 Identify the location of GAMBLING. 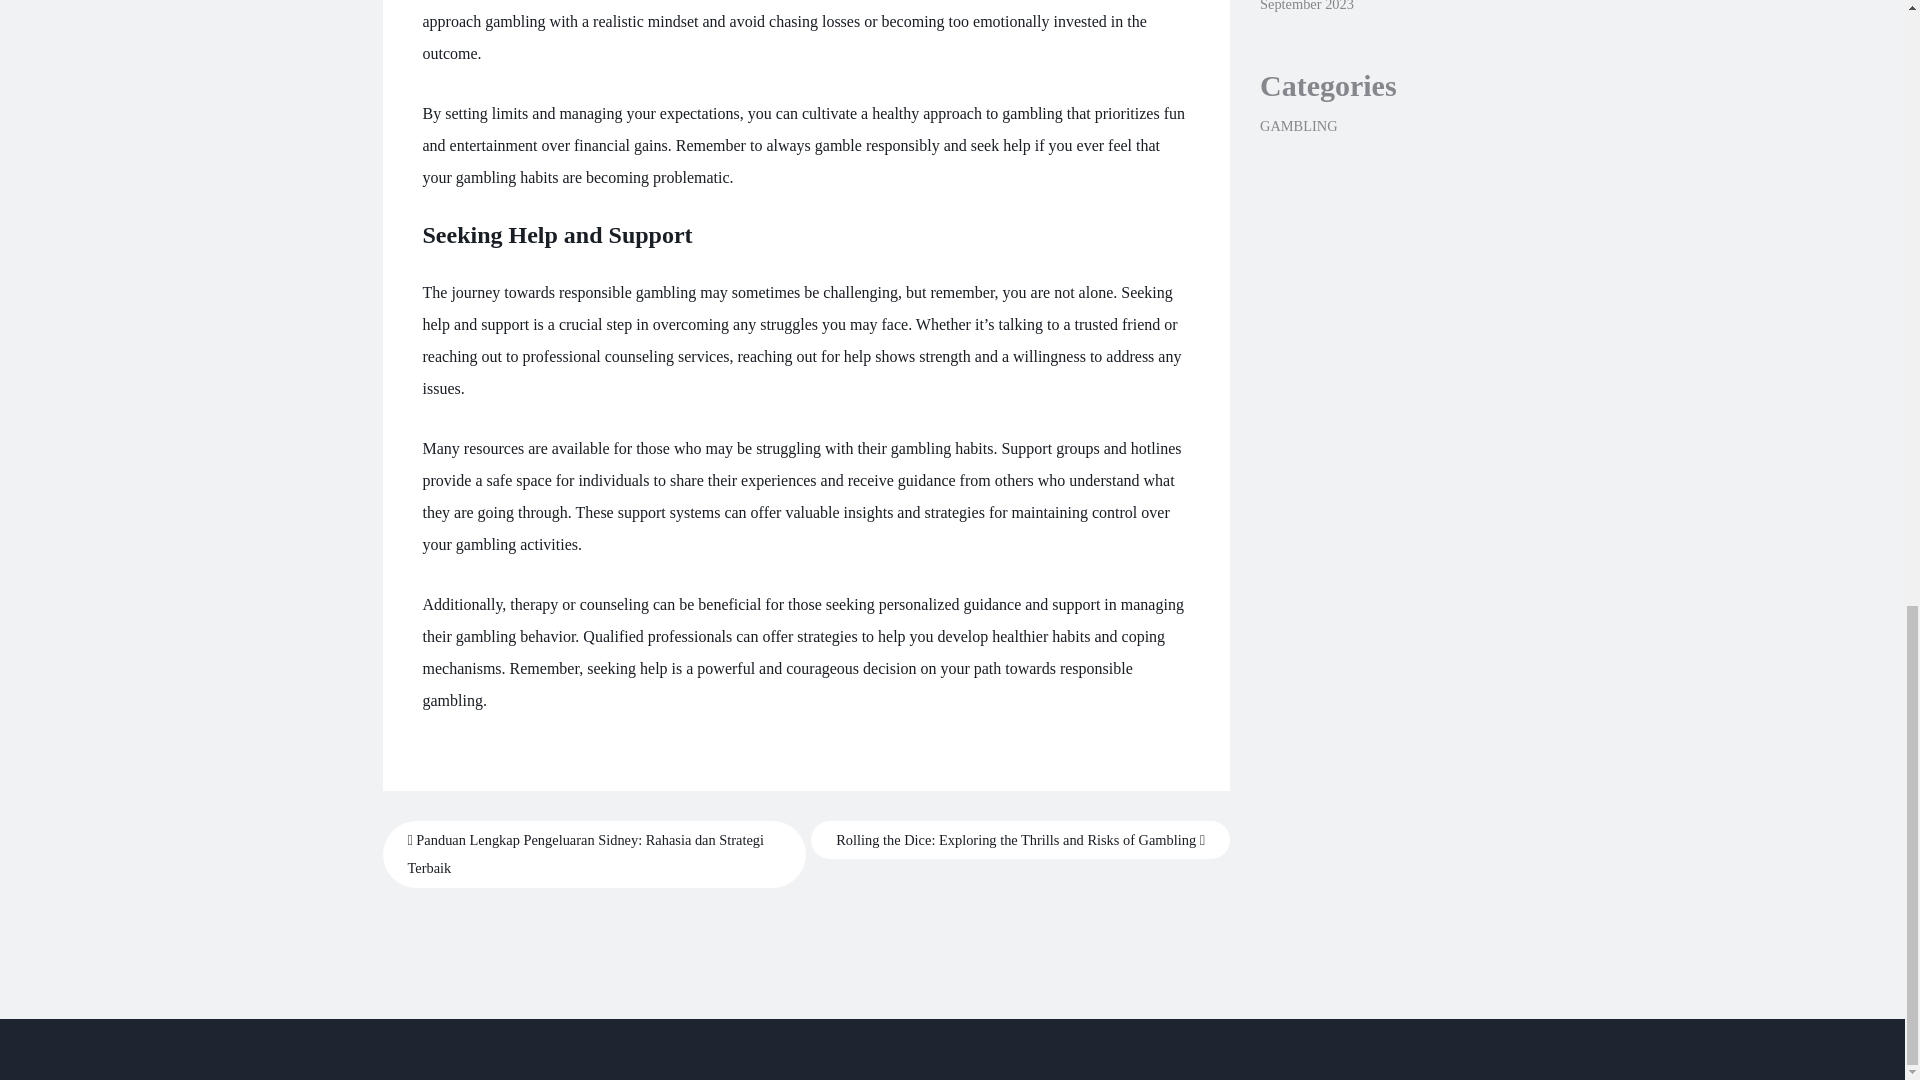
(1298, 125).